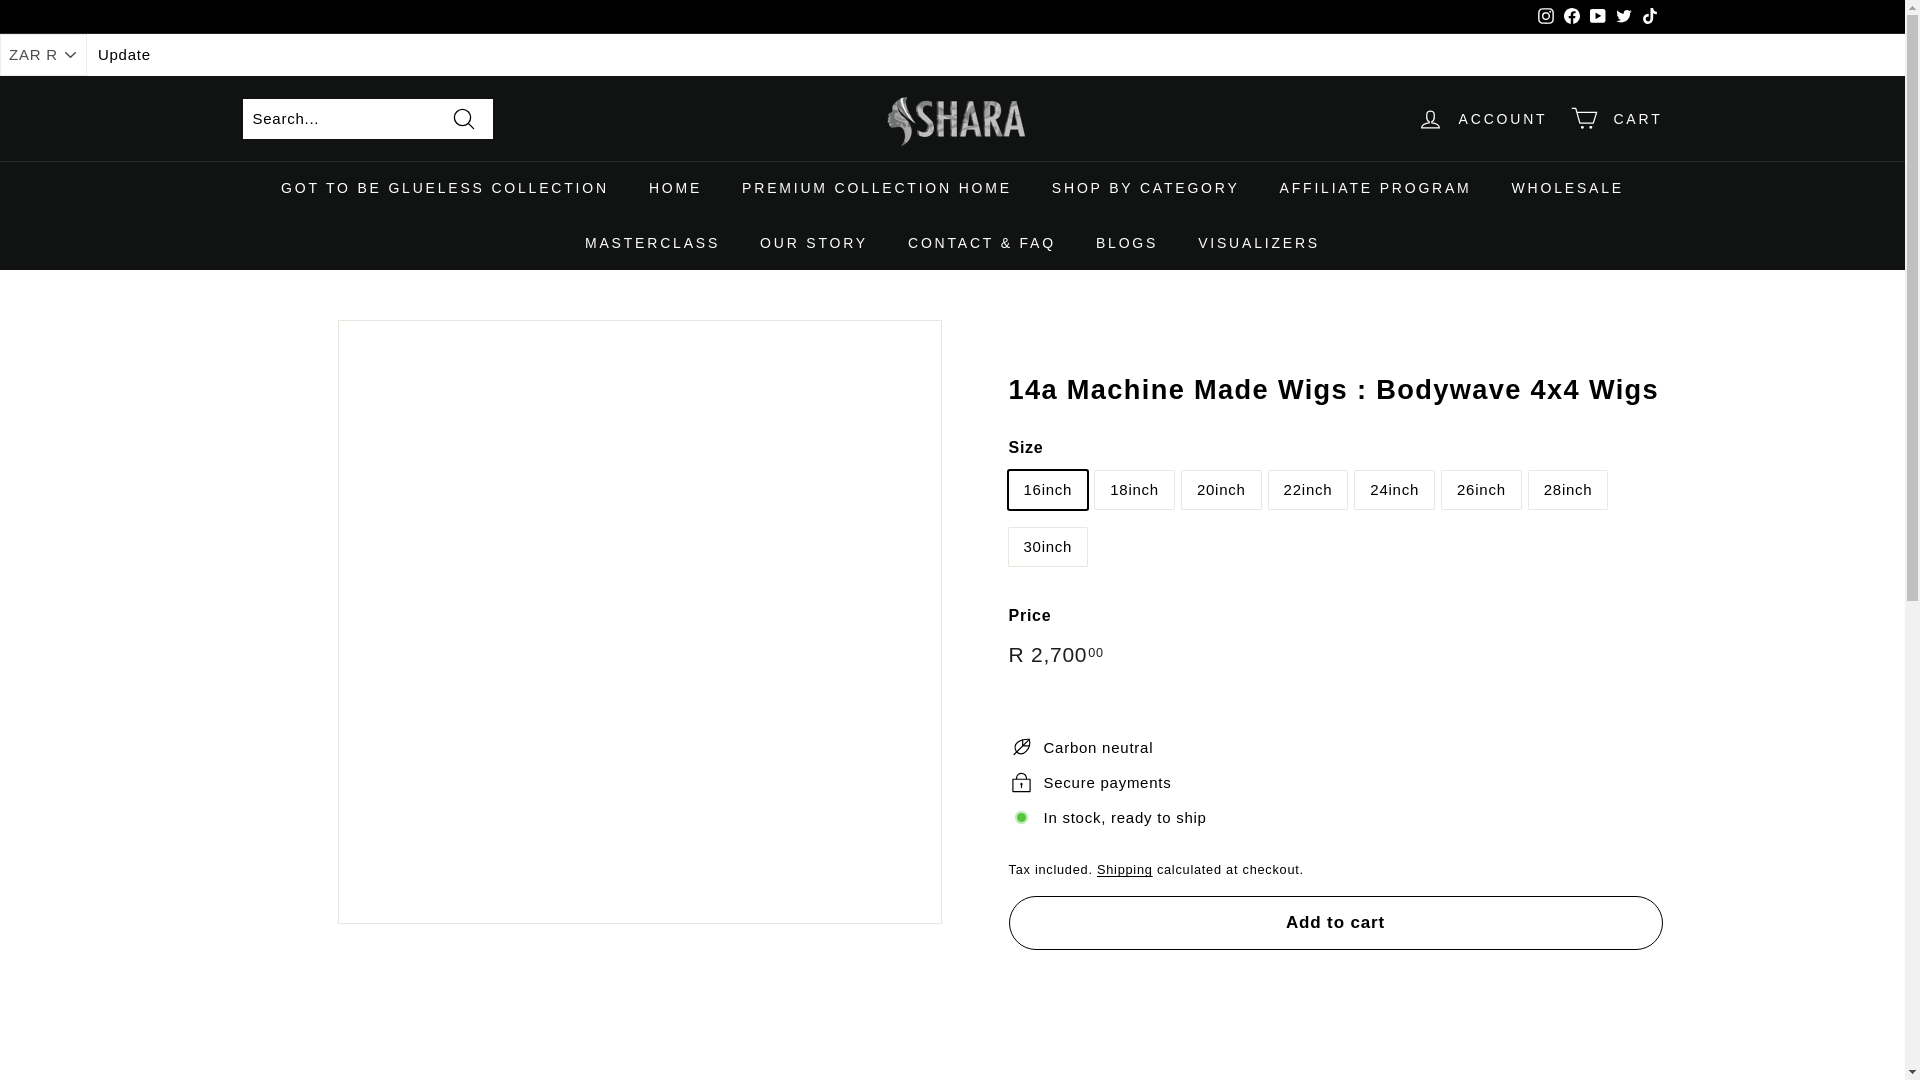  I want to click on WHOLESALE, so click(1567, 187).